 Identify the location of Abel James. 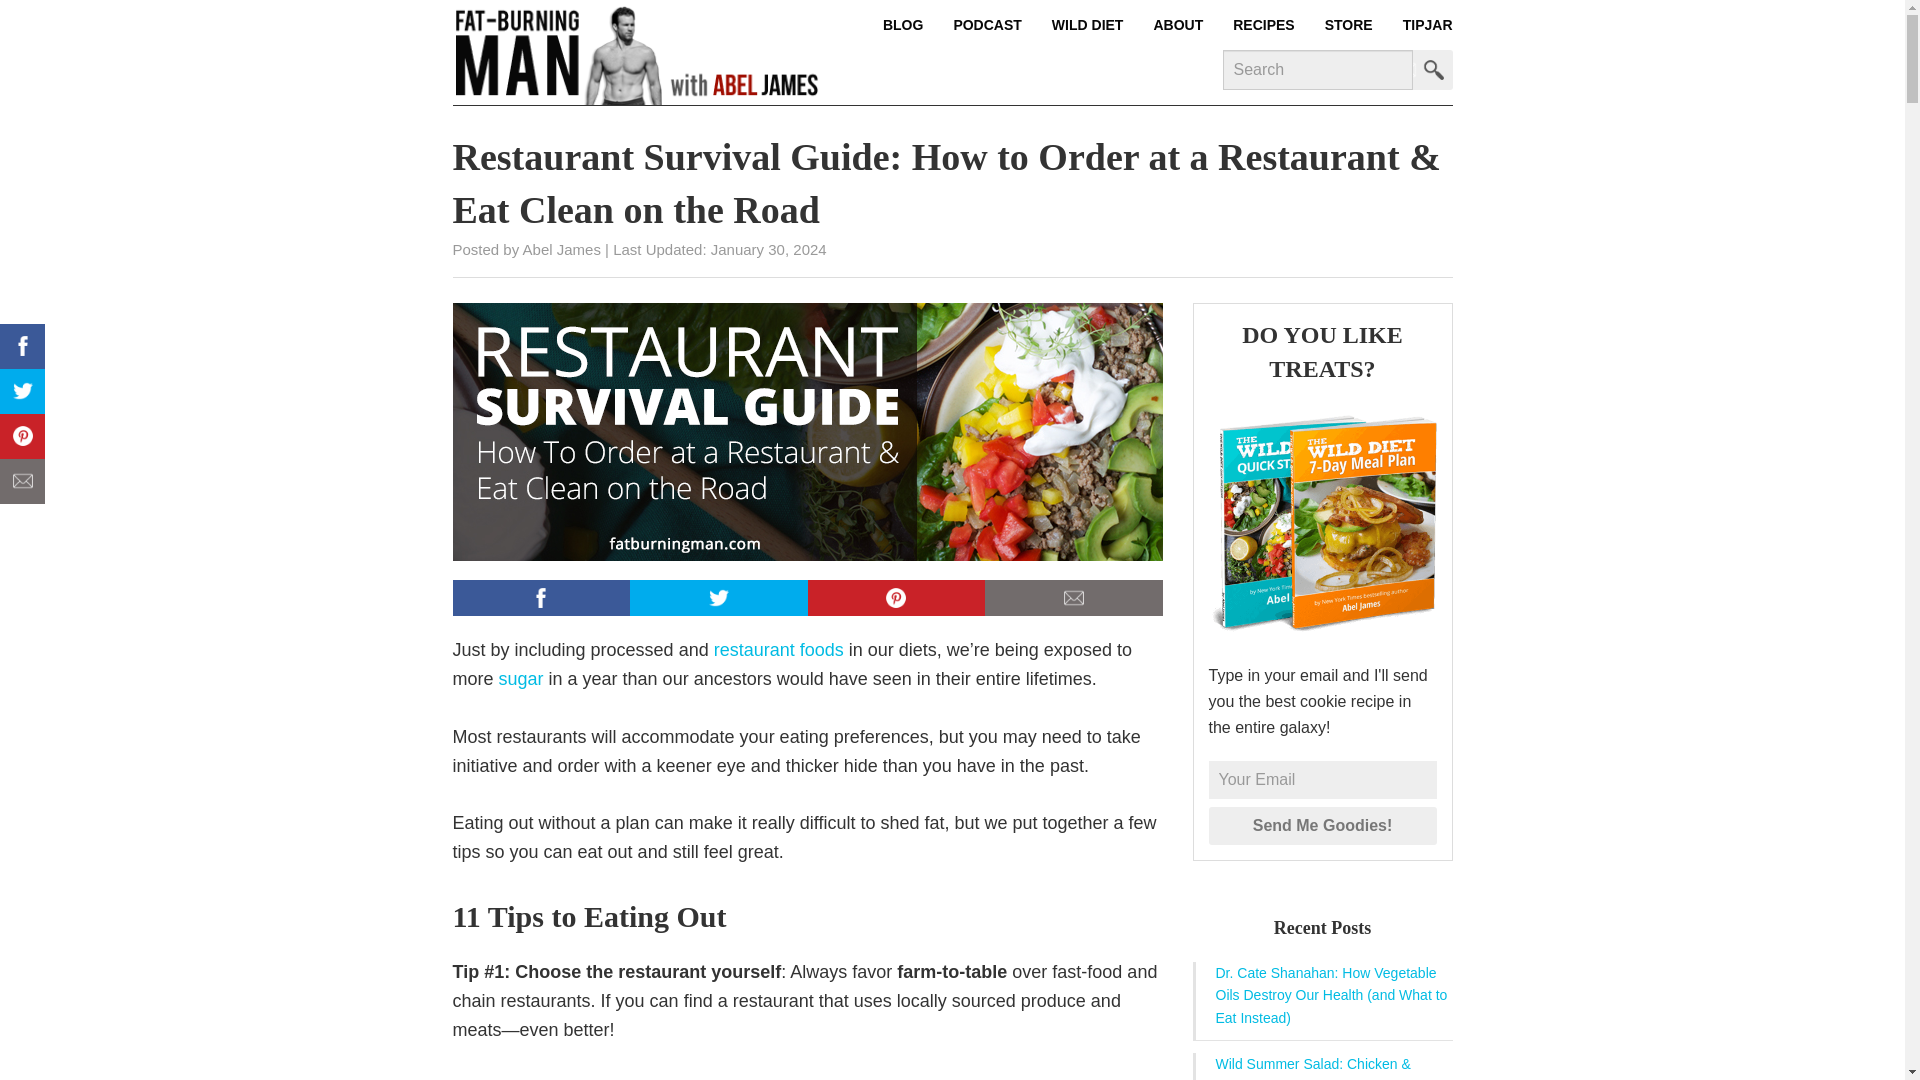
(561, 249).